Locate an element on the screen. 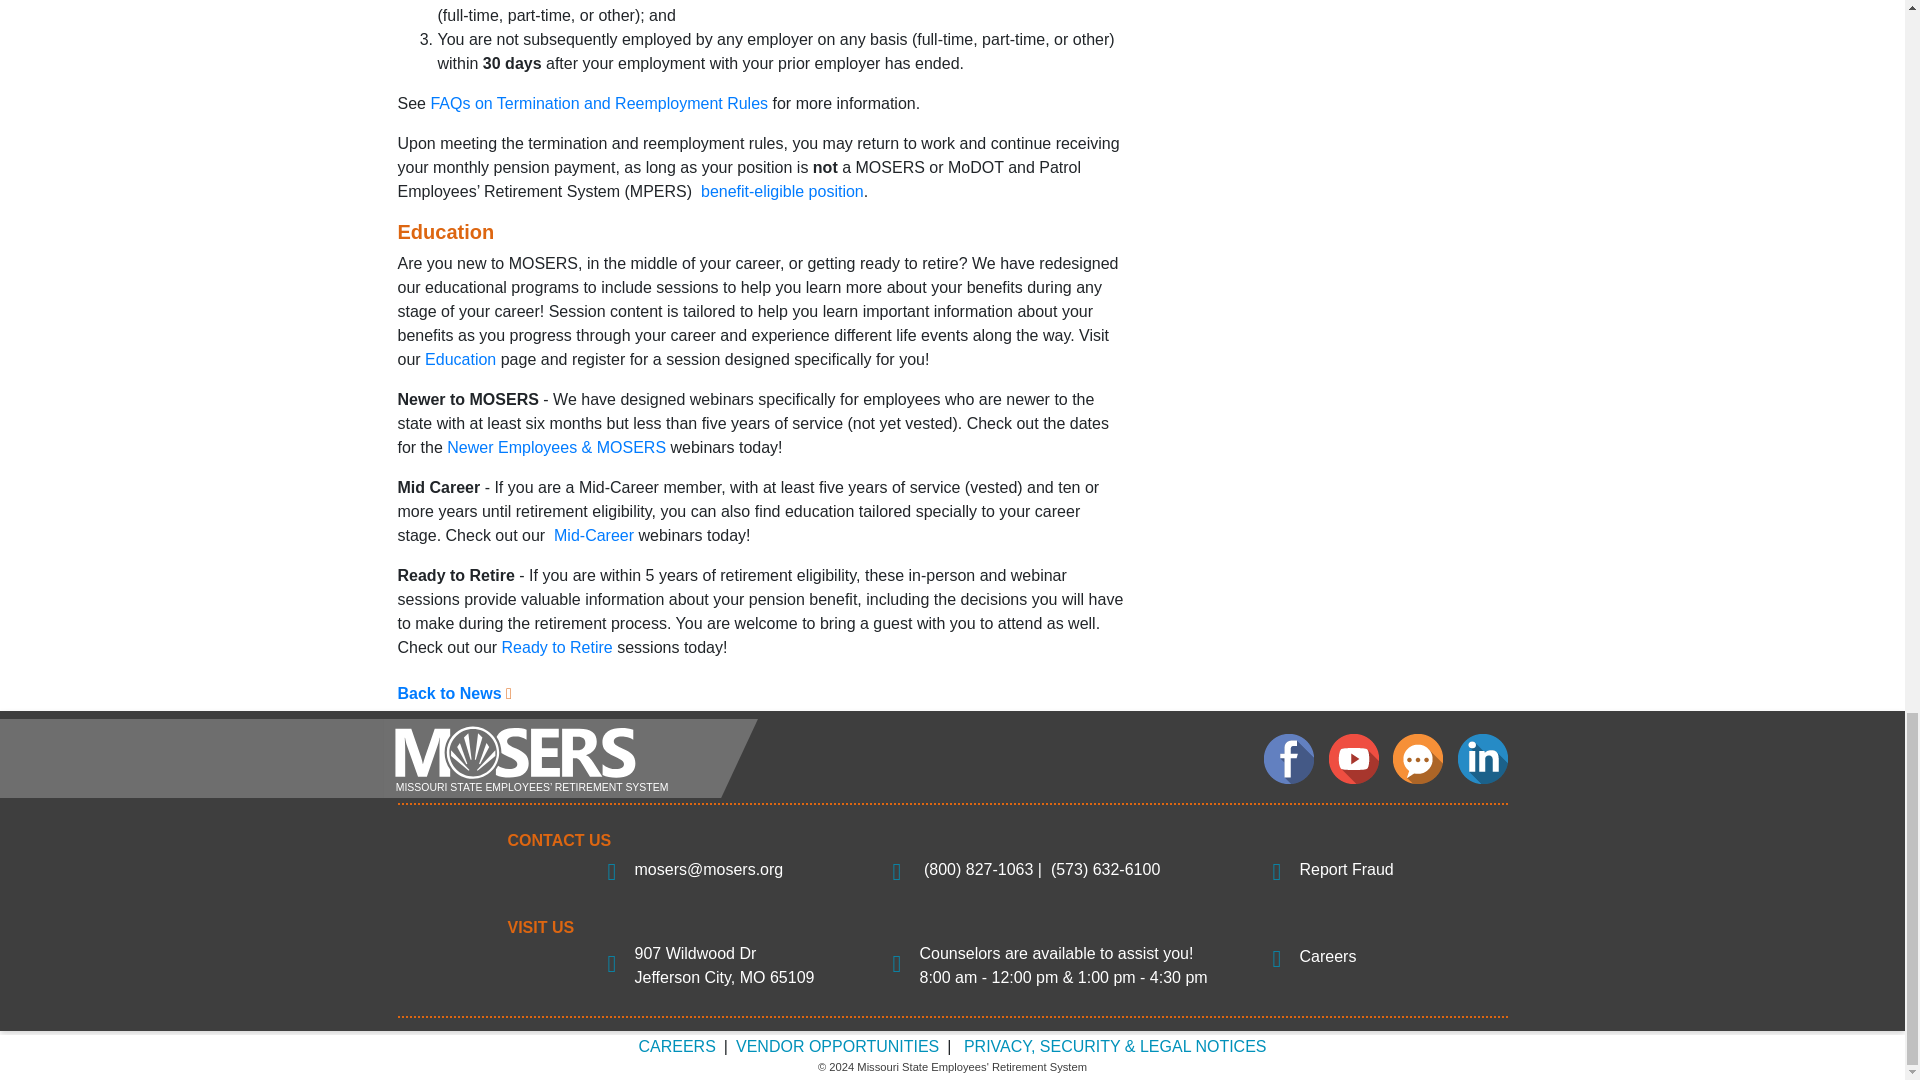 The width and height of the screenshot is (1920, 1080). footer-logo is located at coordinates (569, 758).